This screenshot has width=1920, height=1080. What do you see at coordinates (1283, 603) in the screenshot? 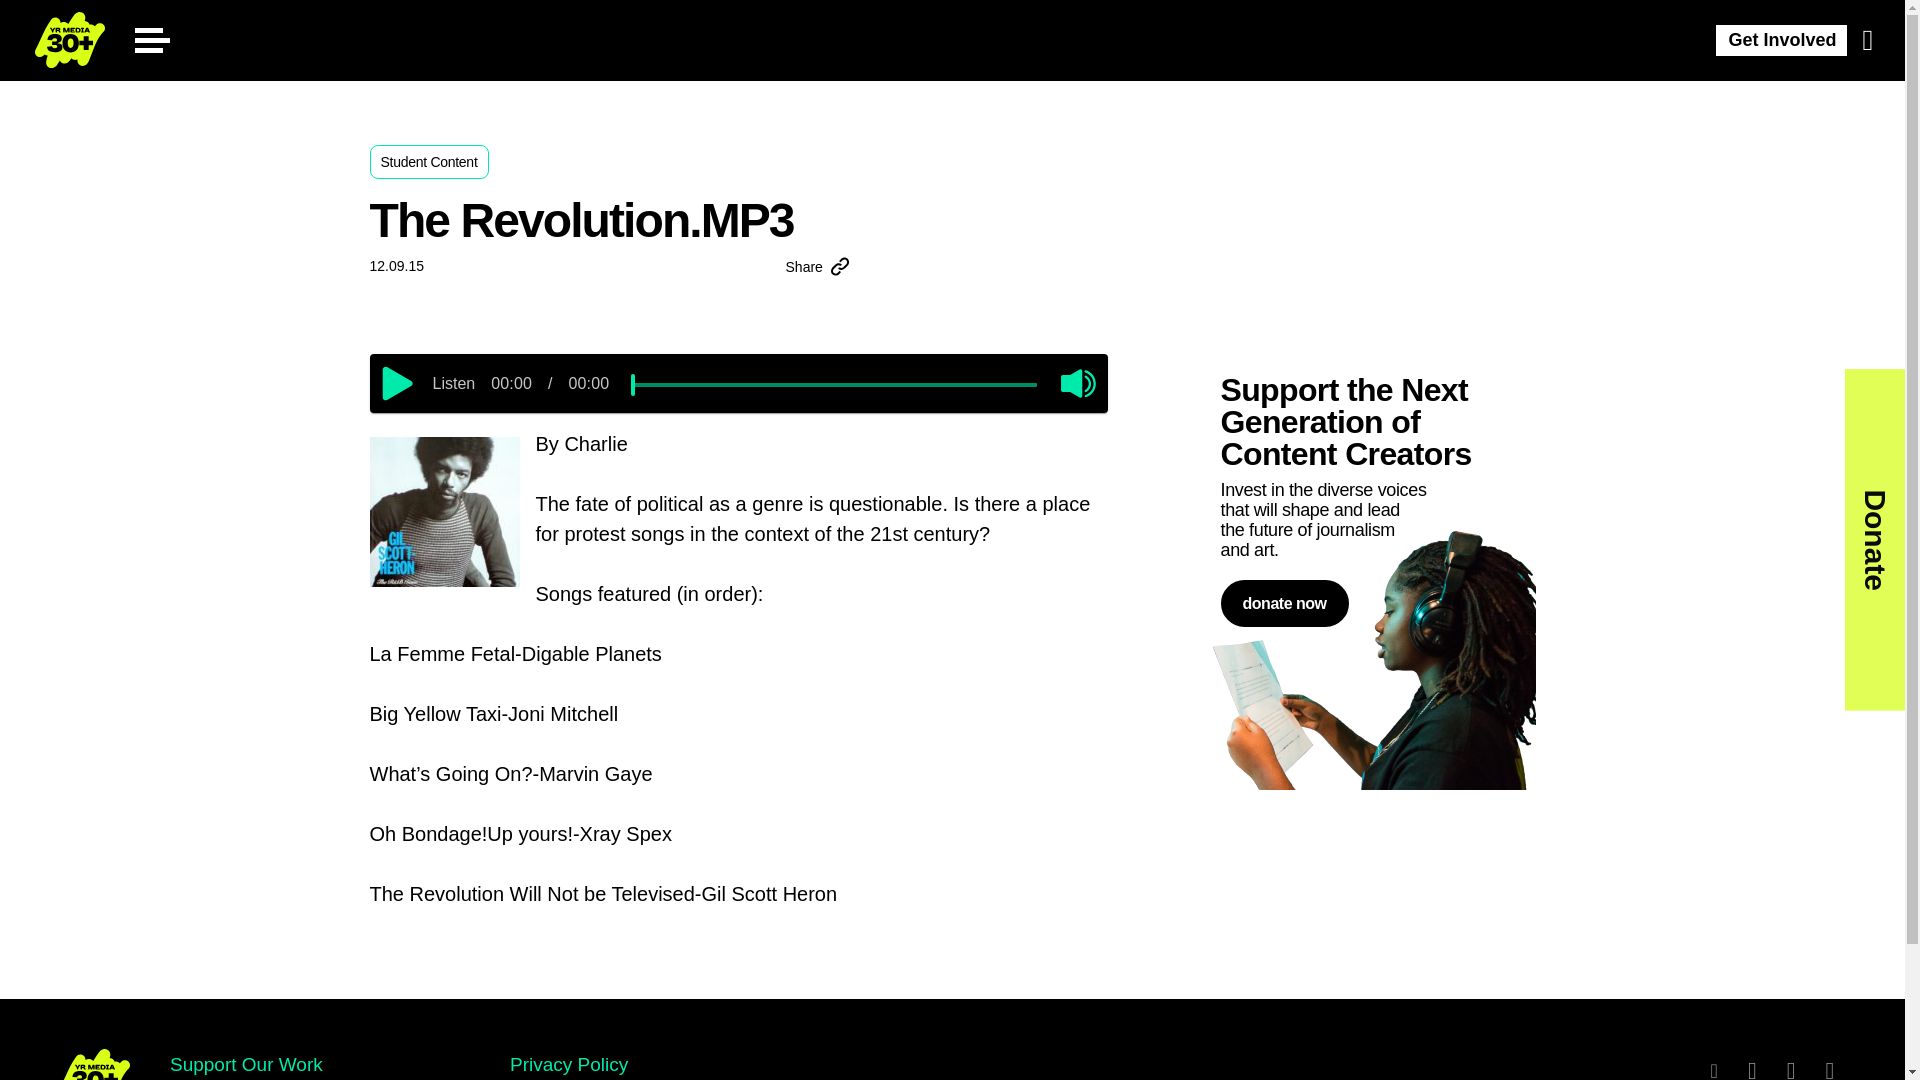
I see `donate now` at bounding box center [1283, 603].